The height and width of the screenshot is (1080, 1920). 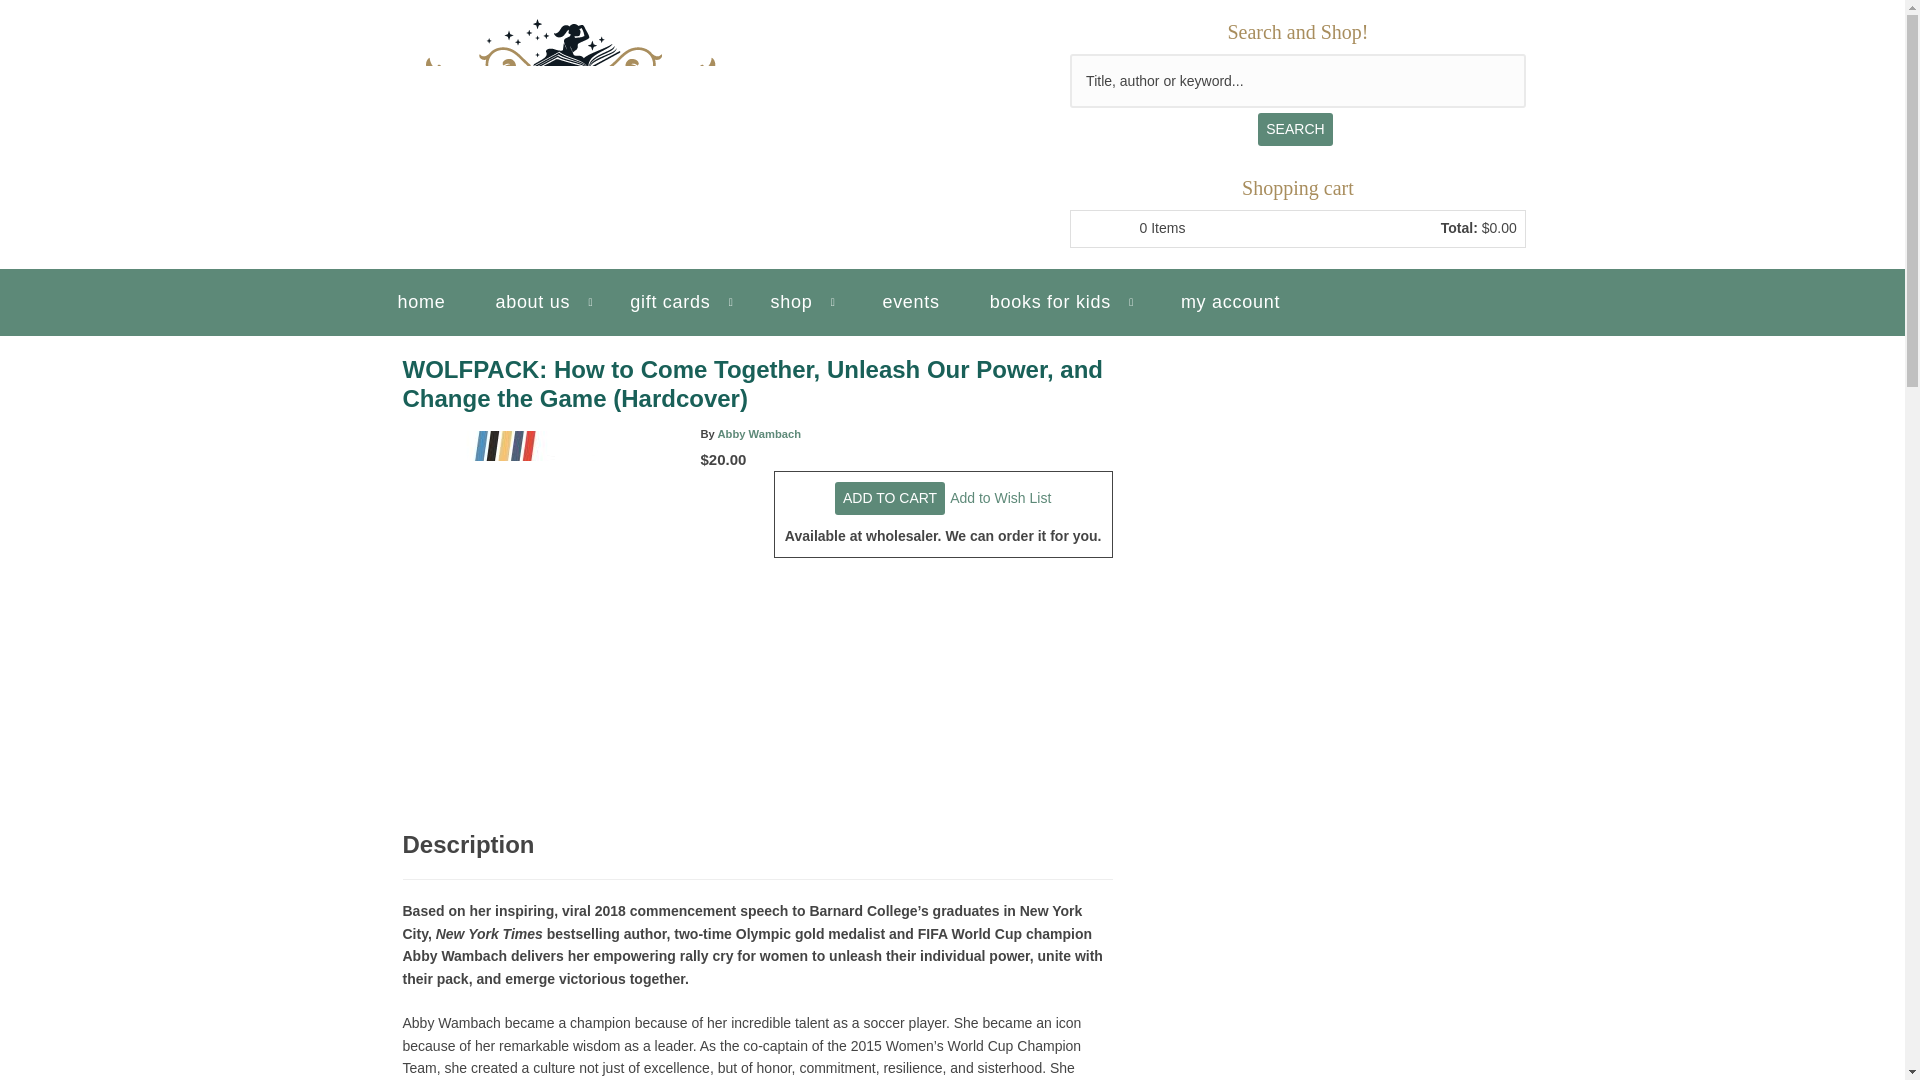 What do you see at coordinates (422, 302) in the screenshot?
I see `home` at bounding box center [422, 302].